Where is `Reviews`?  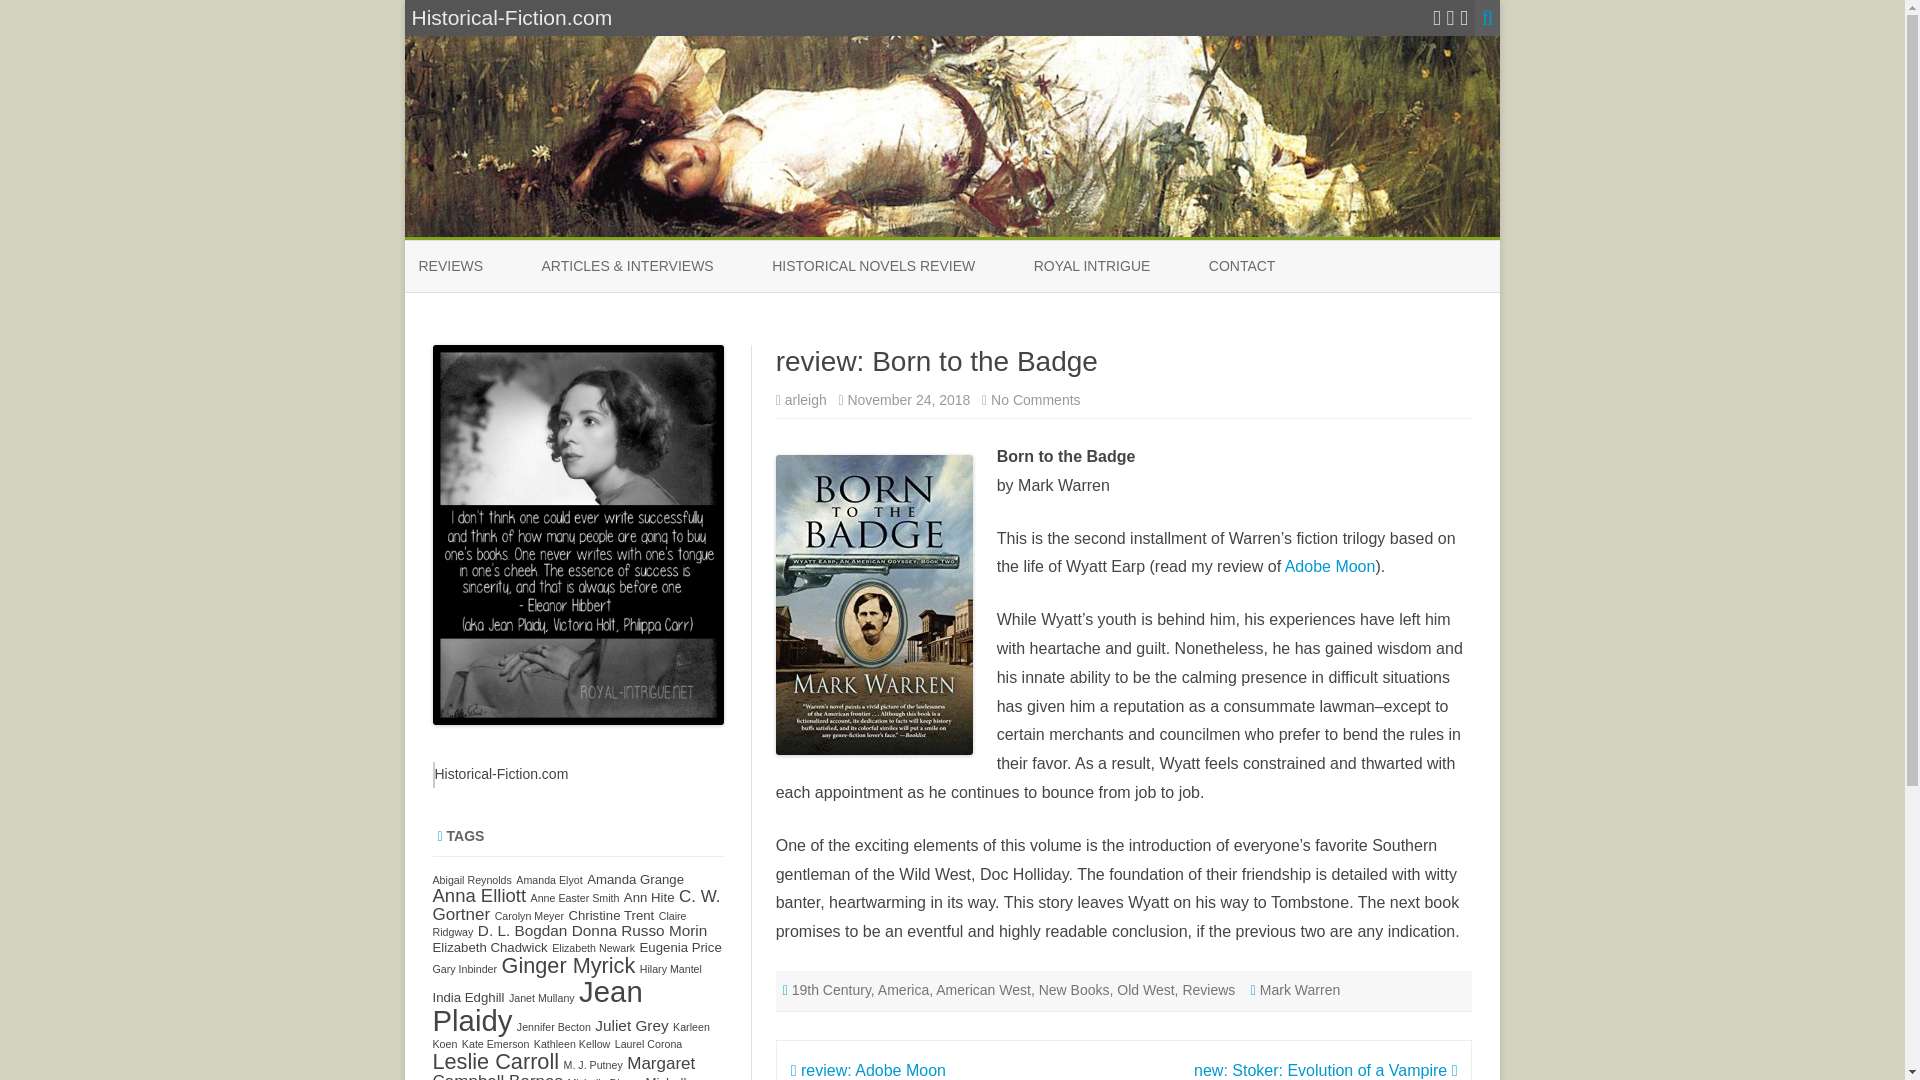
Reviews is located at coordinates (1208, 989).